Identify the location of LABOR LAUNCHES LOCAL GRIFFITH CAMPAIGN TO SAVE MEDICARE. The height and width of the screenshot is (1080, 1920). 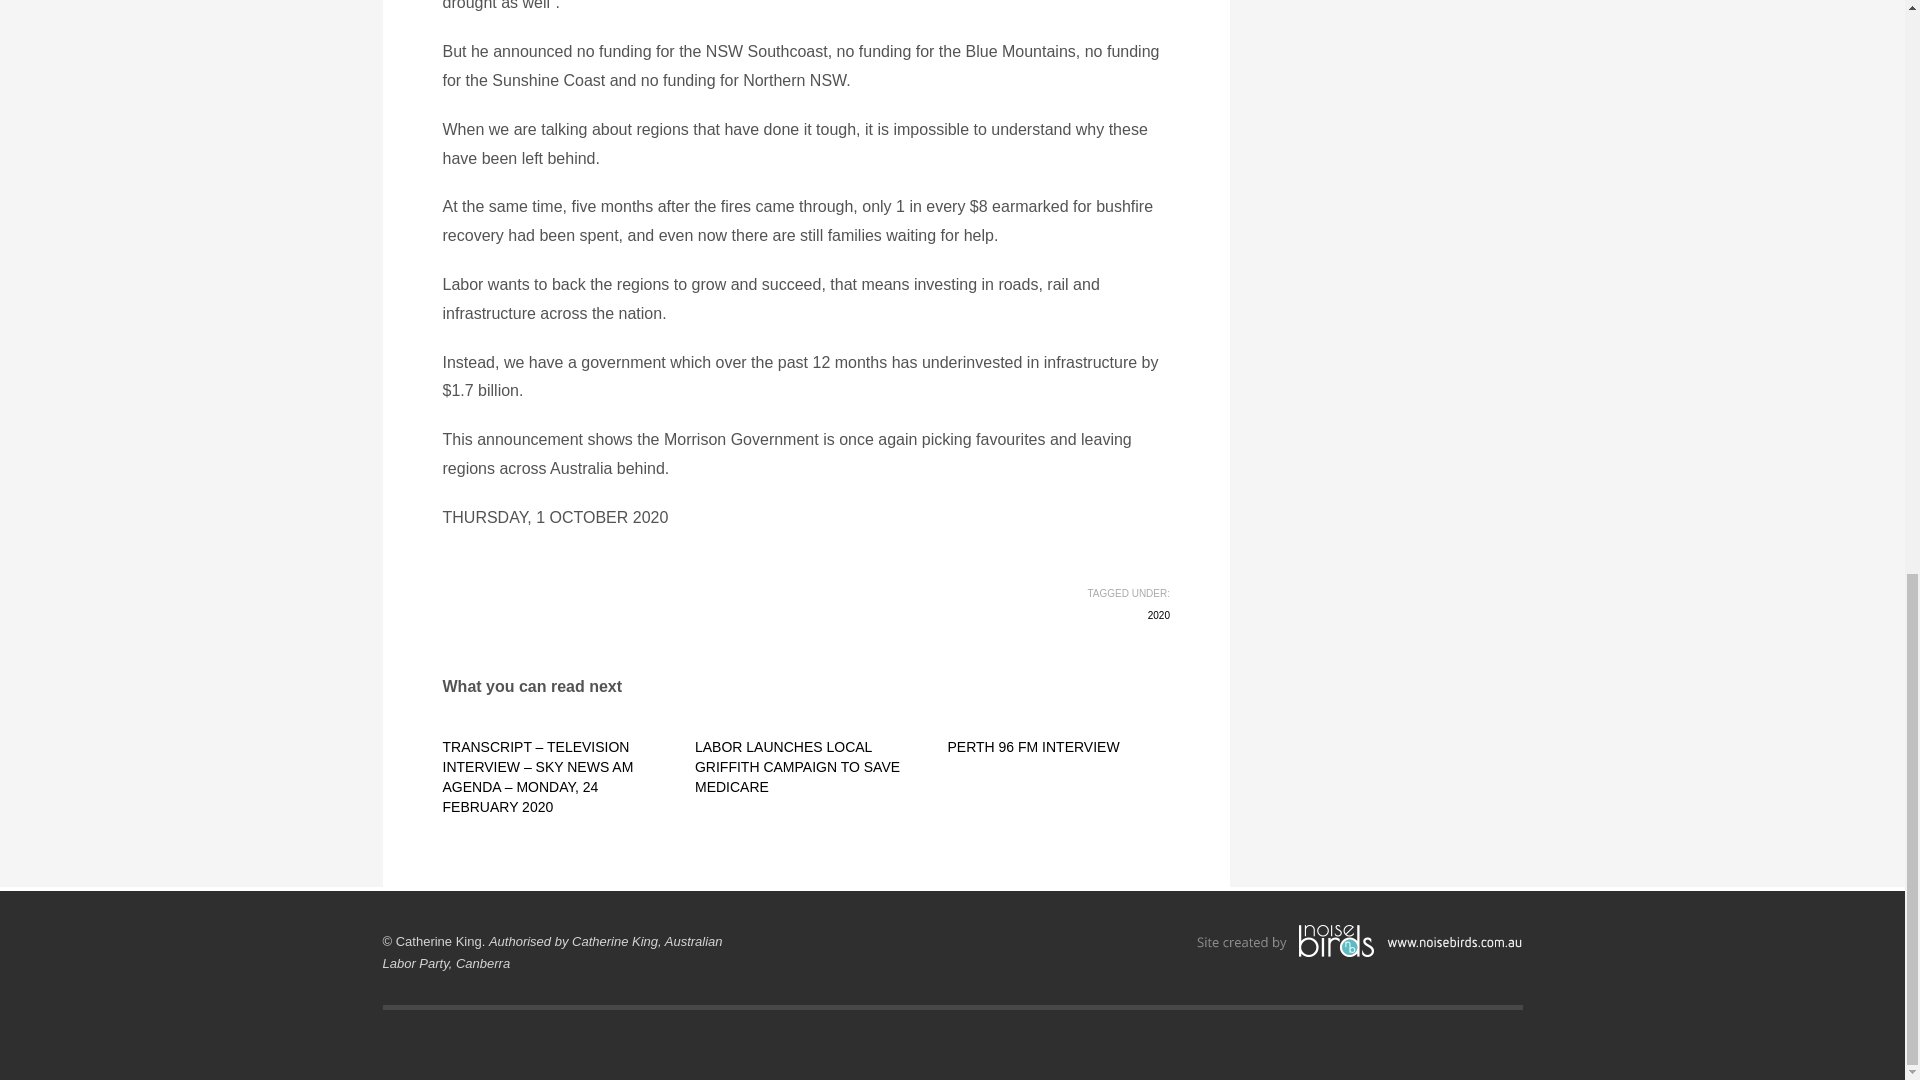
(798, 766).